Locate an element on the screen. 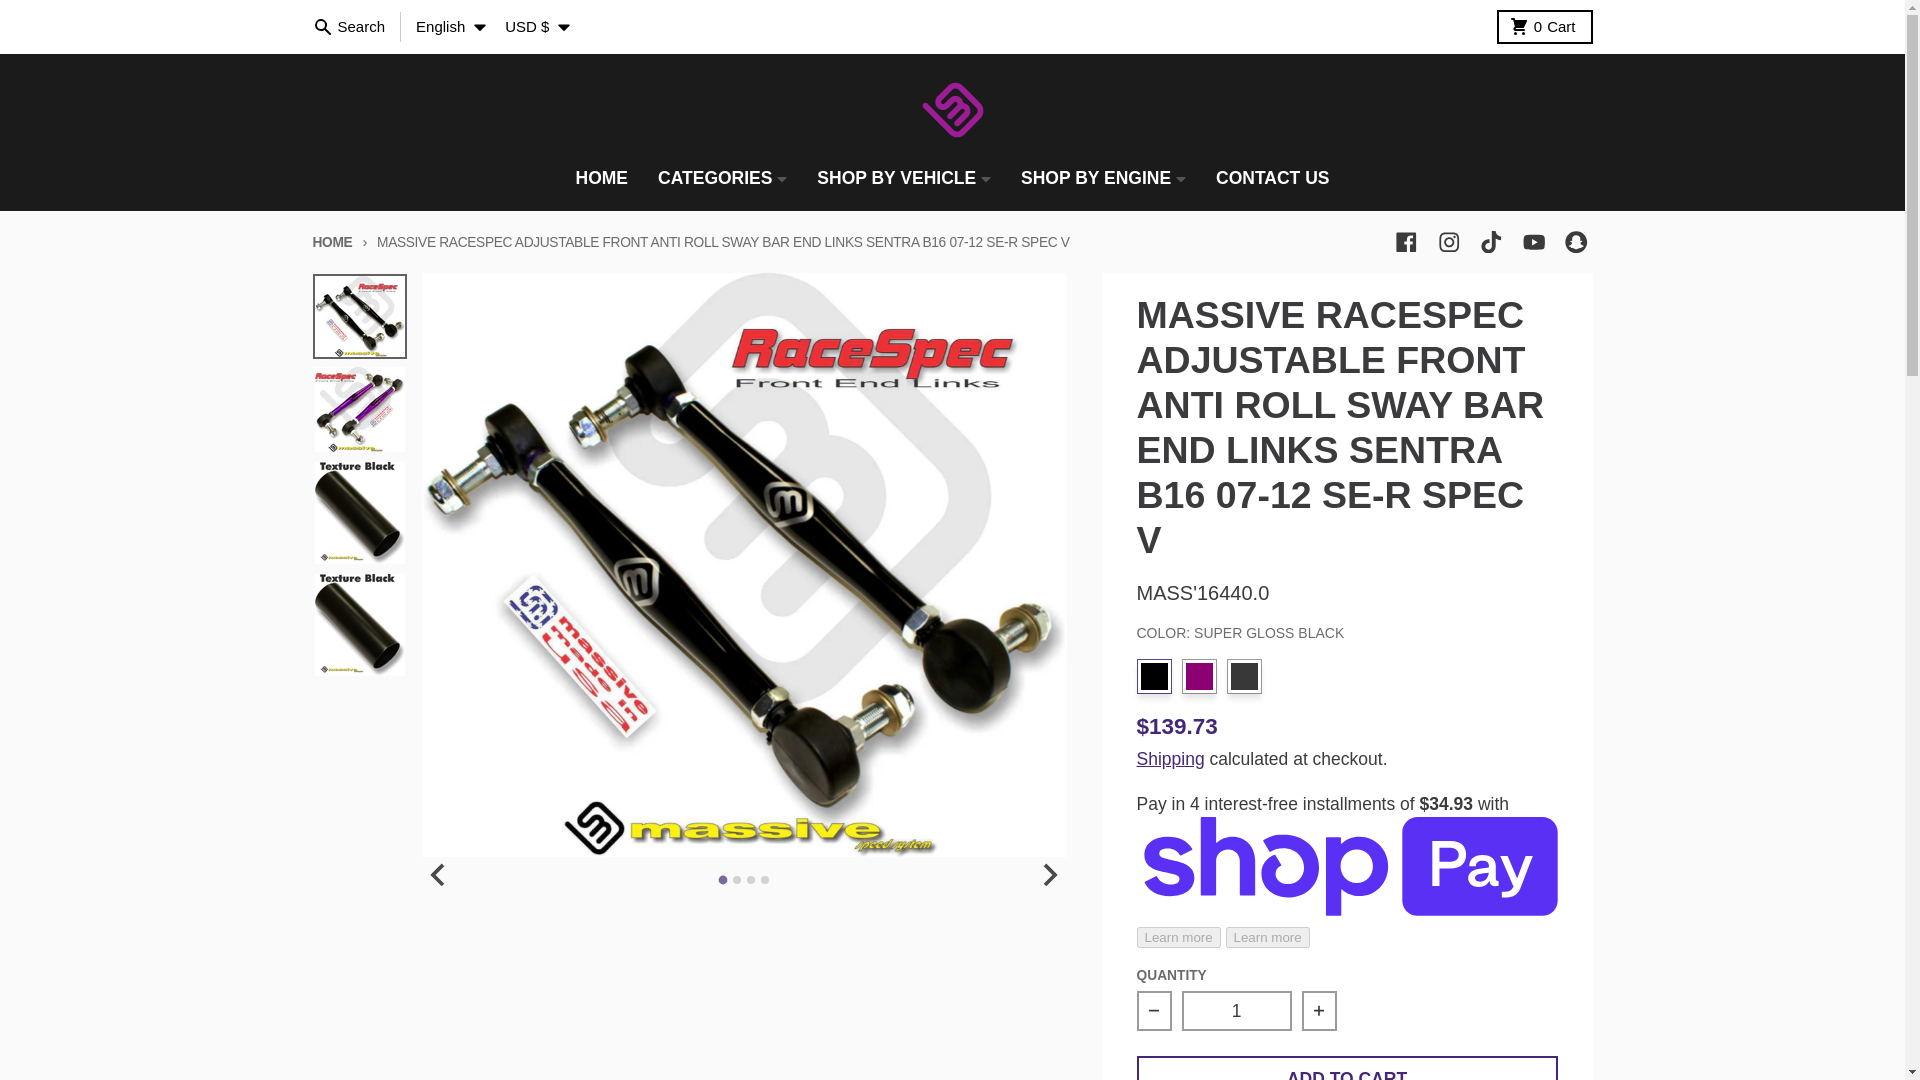 The height and width of the screenshot is (1080, 1920). Snapchat - Massive Speed System is located at coordinates (1545, 26).